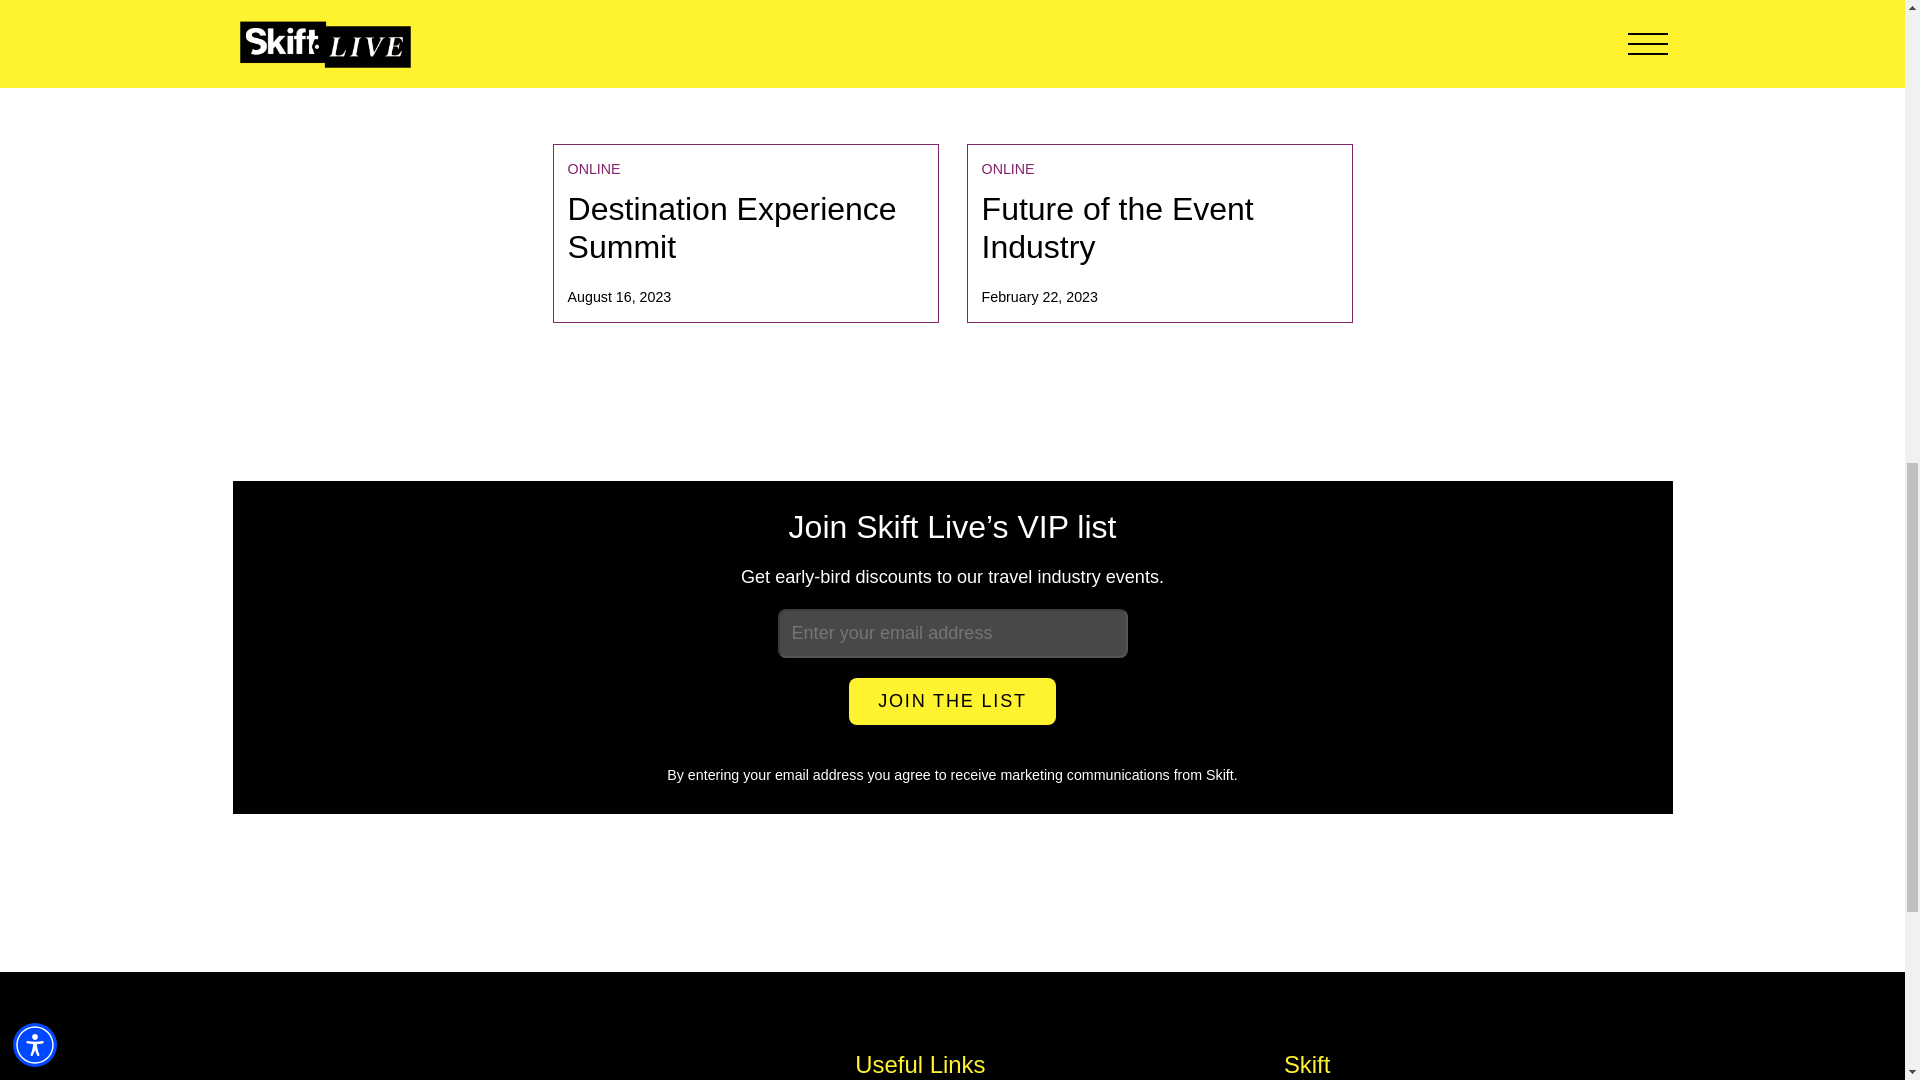  Describe the element at coordinates (745, 232) in the screenshot. I see `Join the list` at that location.